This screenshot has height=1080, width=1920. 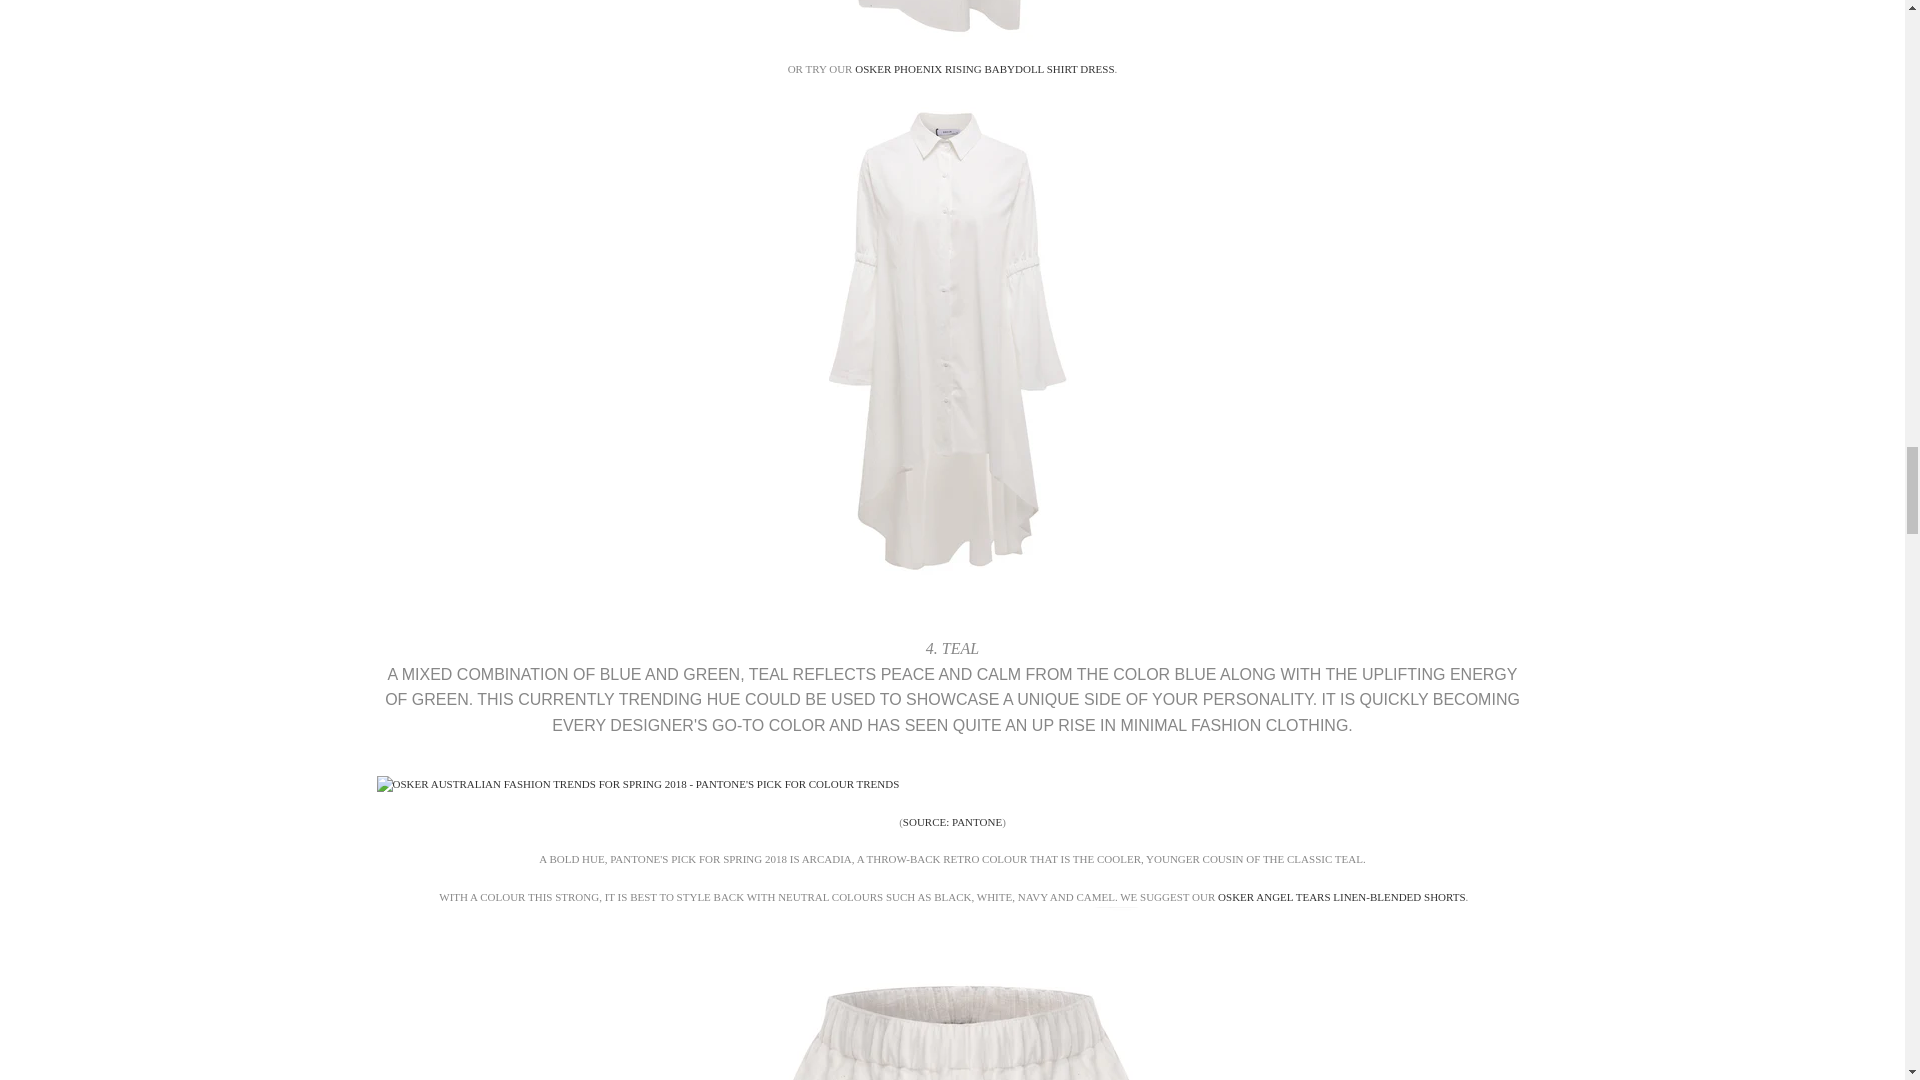 What do you see at coordinates (984, 68) in the screenshot?
I see `OSKER PHOENIX RISING BABYDOLL SHIRT DRESS` at bounding box center [984, 68].